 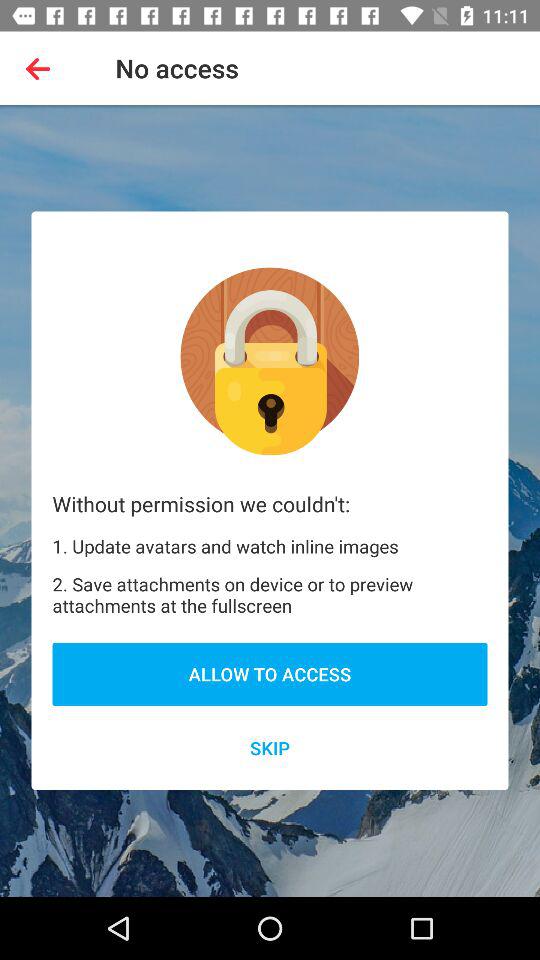 What do you see at coordinates (270, 674) in the screenshot?
I see `launch icon below the 2 save attachments item` at bounding box center [270, 674].